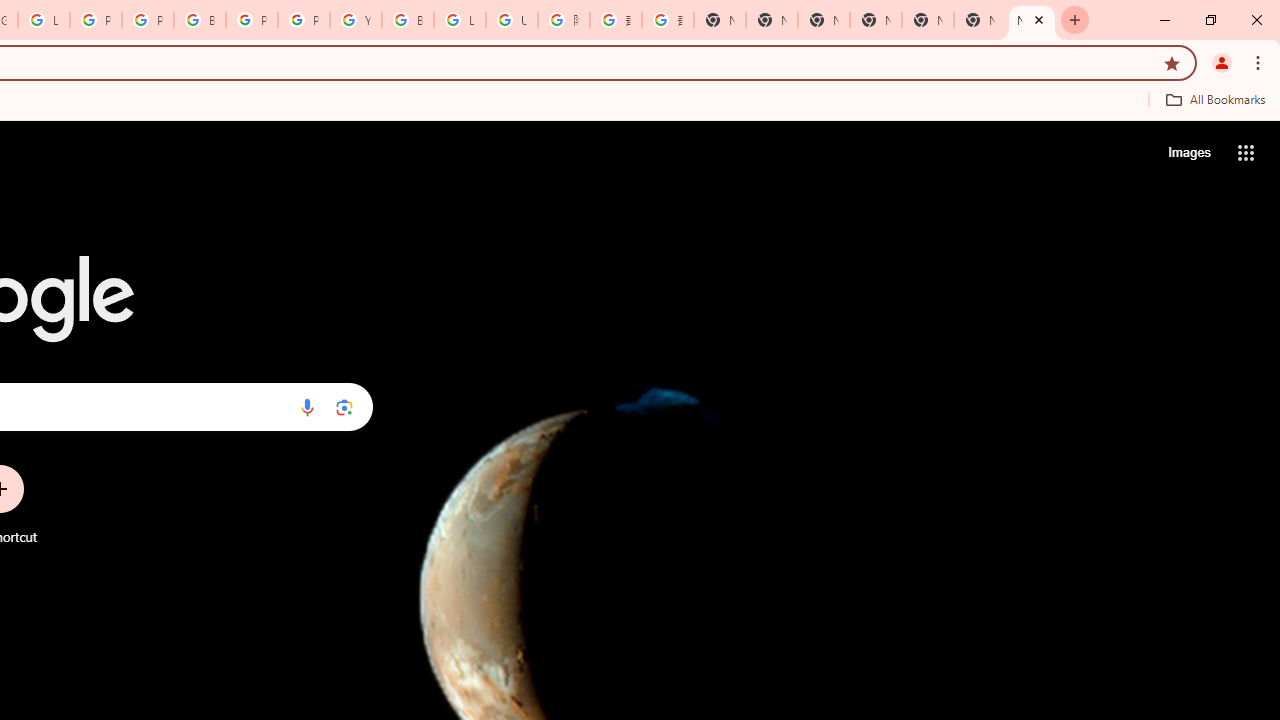 The width and height of the screenshot is (1280, 720). Describe the element at coordinates (928, 20) in the screenshot. I see `New Tab` at that location.